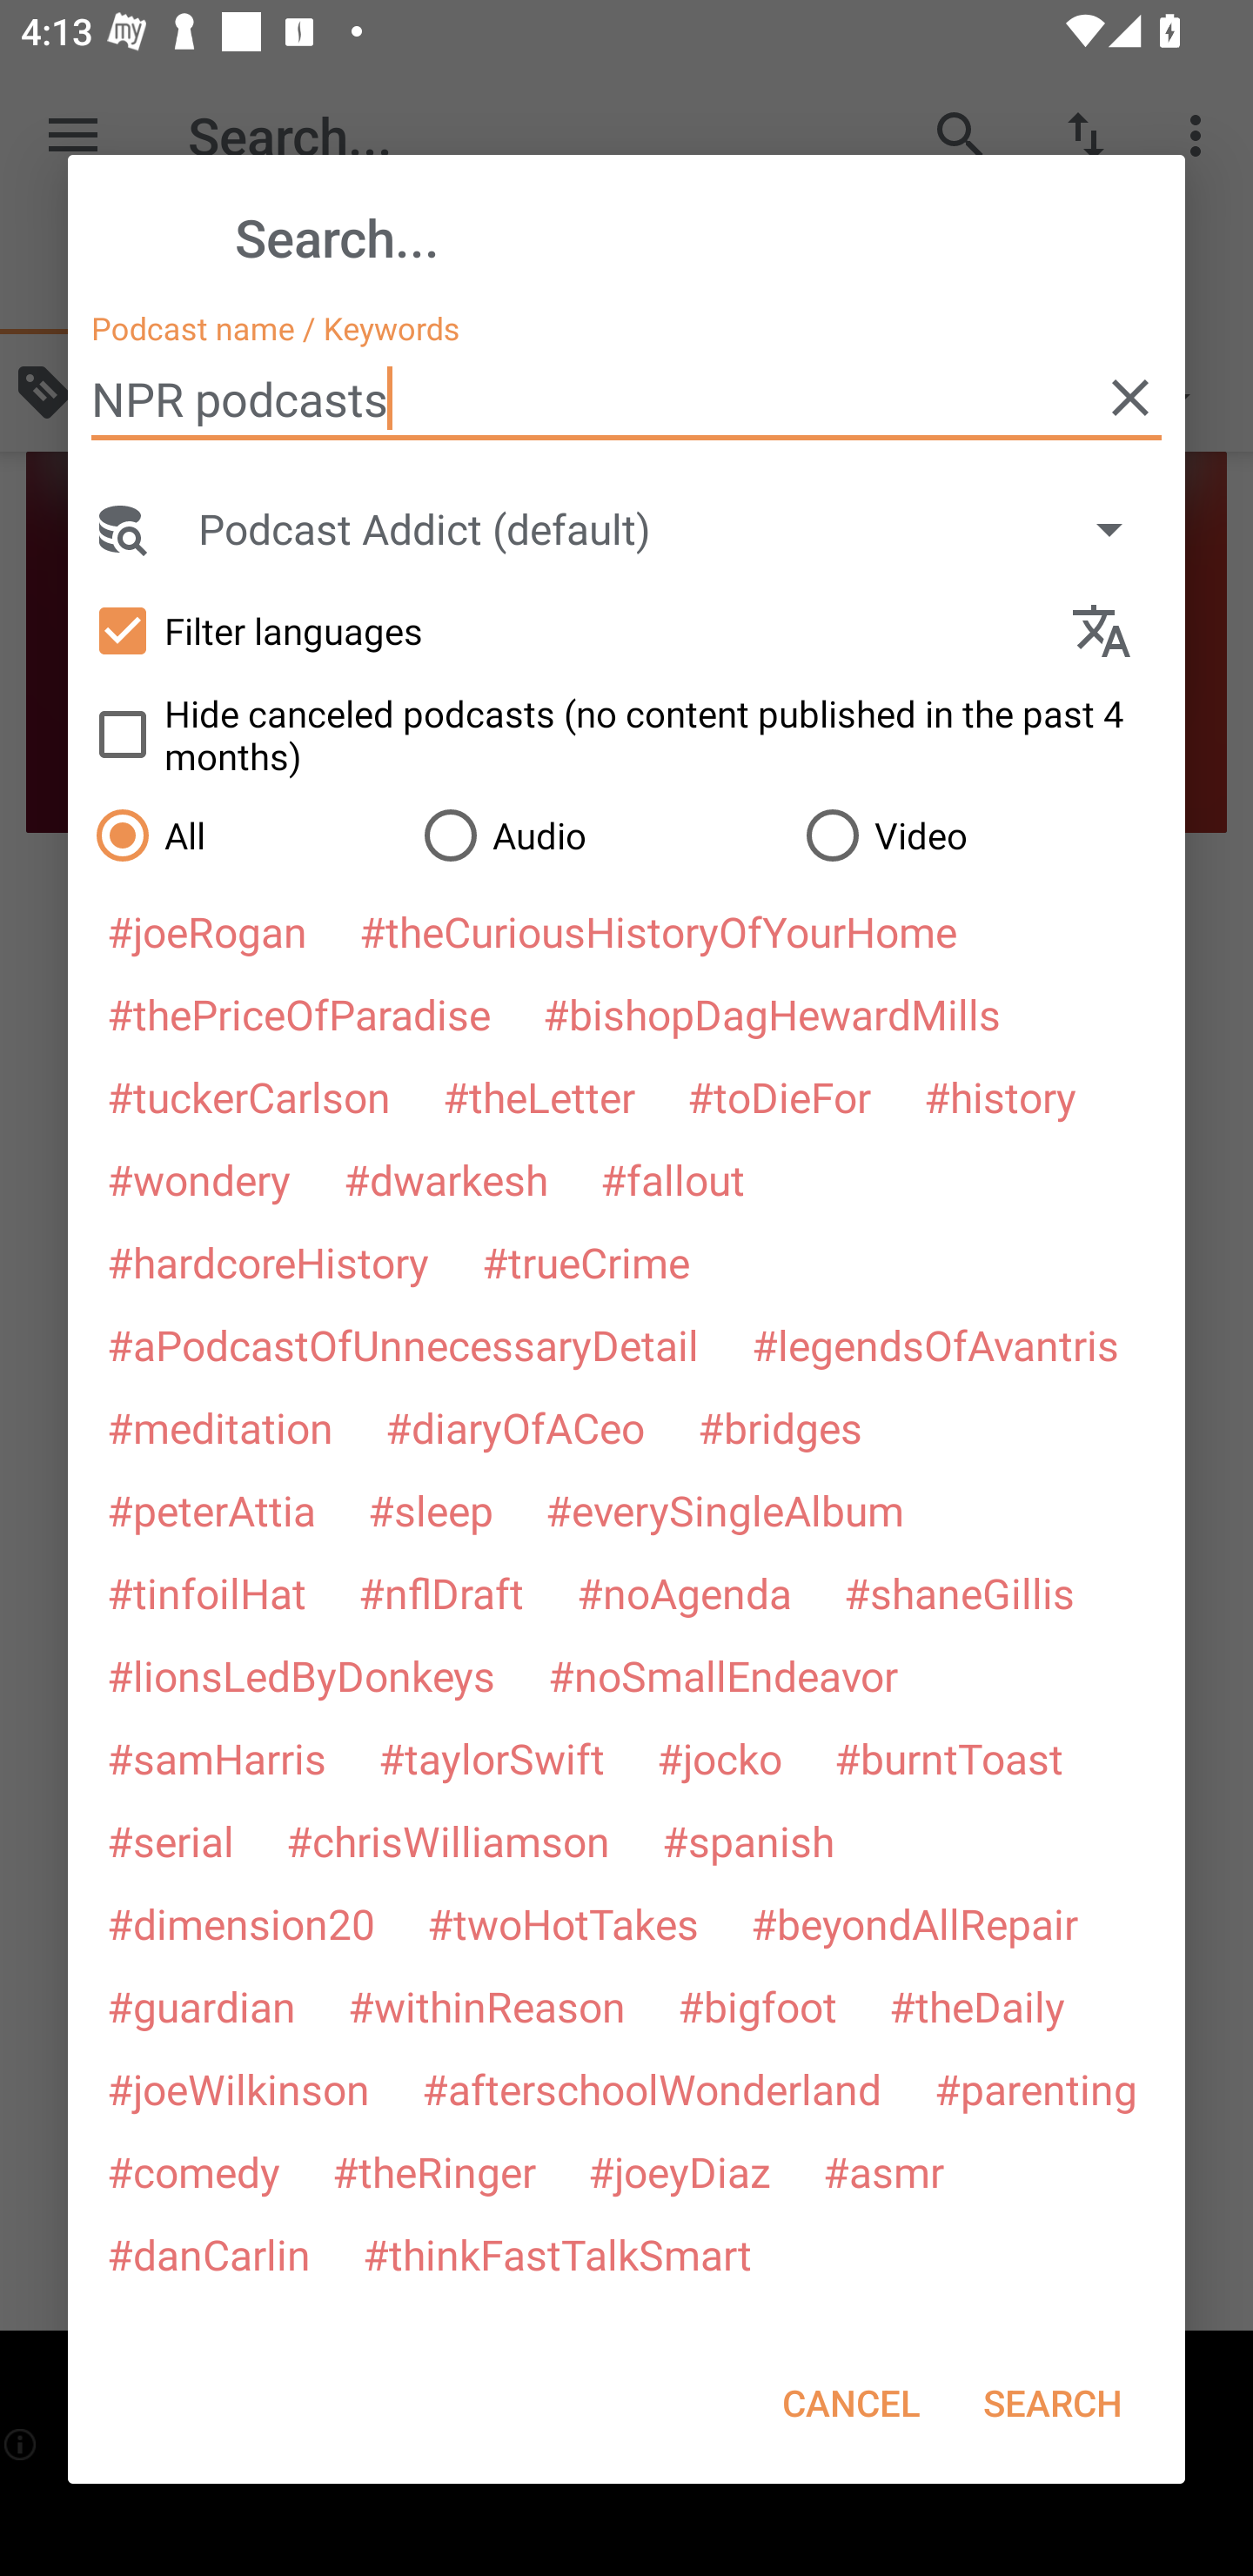 This screenshot has width=1253, height=2576. Describe the element at coordinates (301, 1675) in the screenshot. I see `#lionsLedByDonkeys` at that location.